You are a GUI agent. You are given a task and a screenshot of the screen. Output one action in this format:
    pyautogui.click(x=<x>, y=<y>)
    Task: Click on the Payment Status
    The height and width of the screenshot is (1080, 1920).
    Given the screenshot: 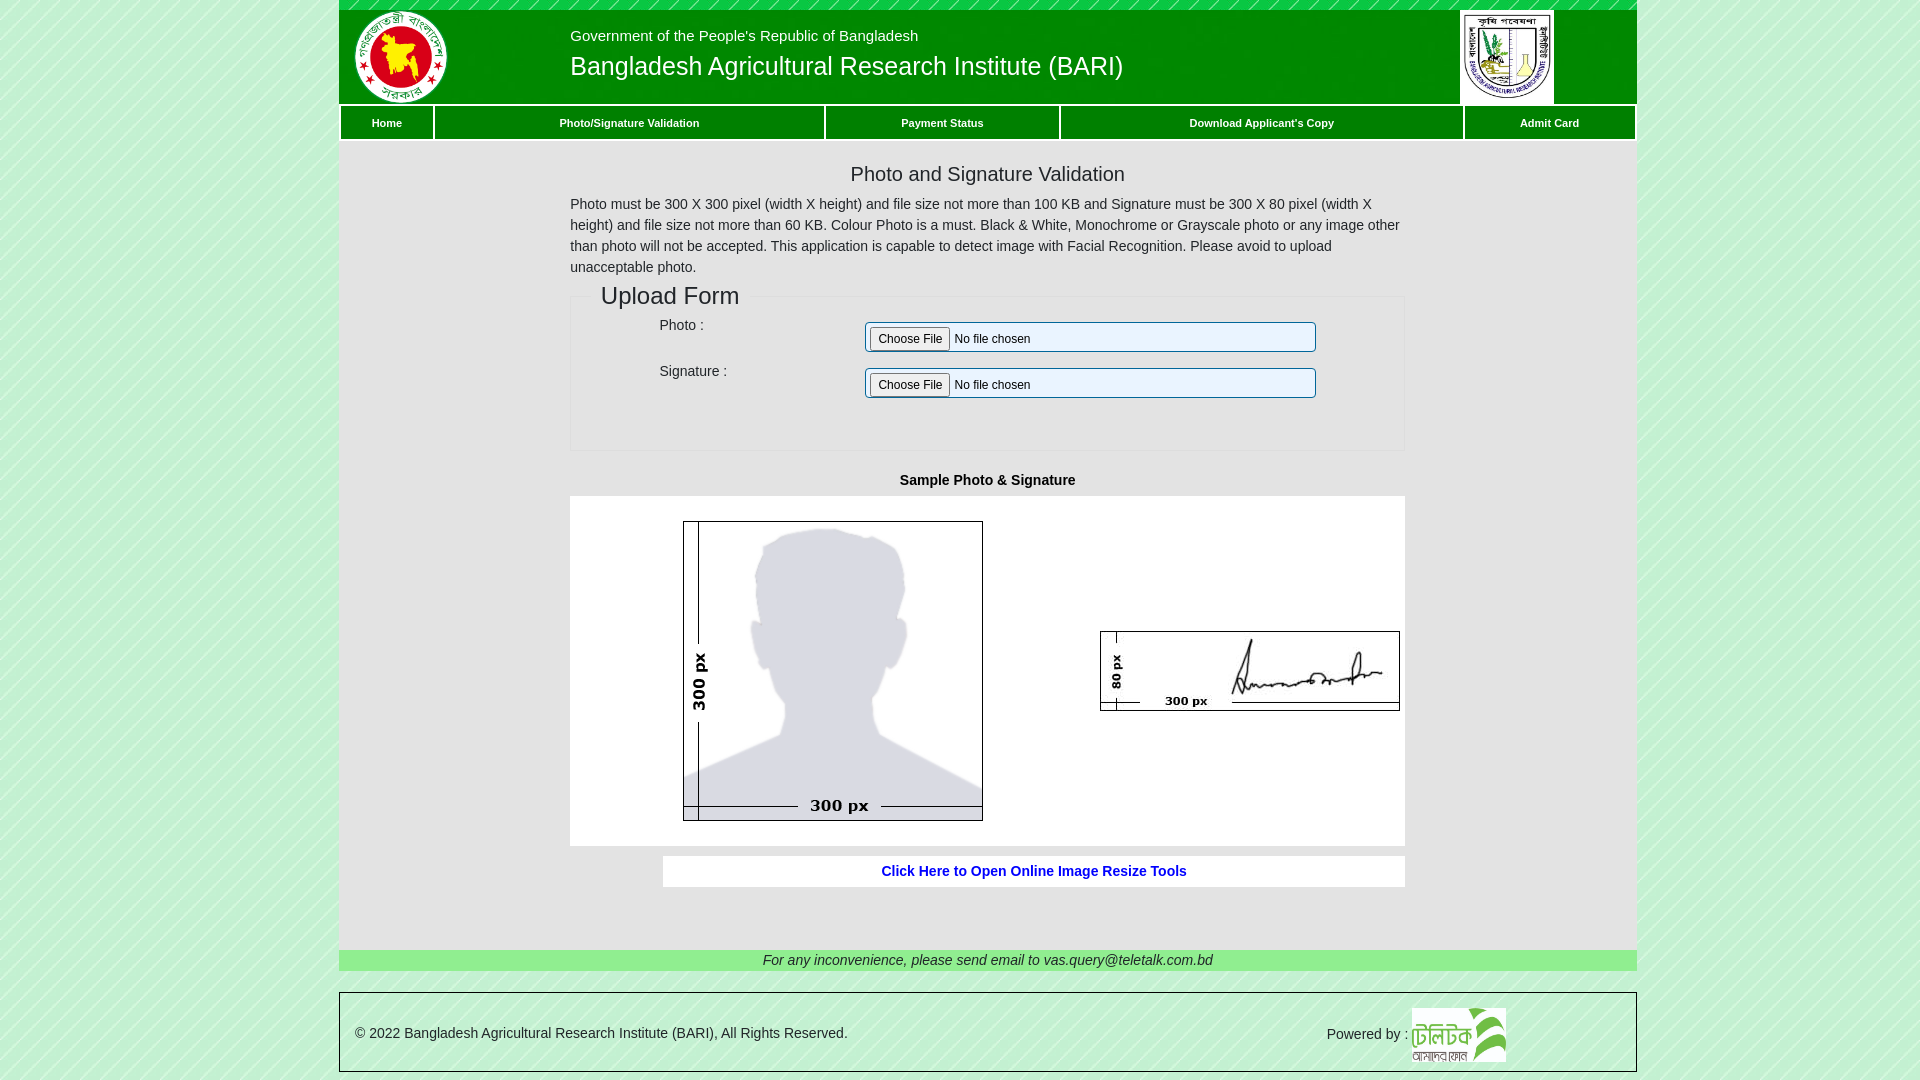 What is the action you would take?
    pyautogui.click(x=942, y=123)
    